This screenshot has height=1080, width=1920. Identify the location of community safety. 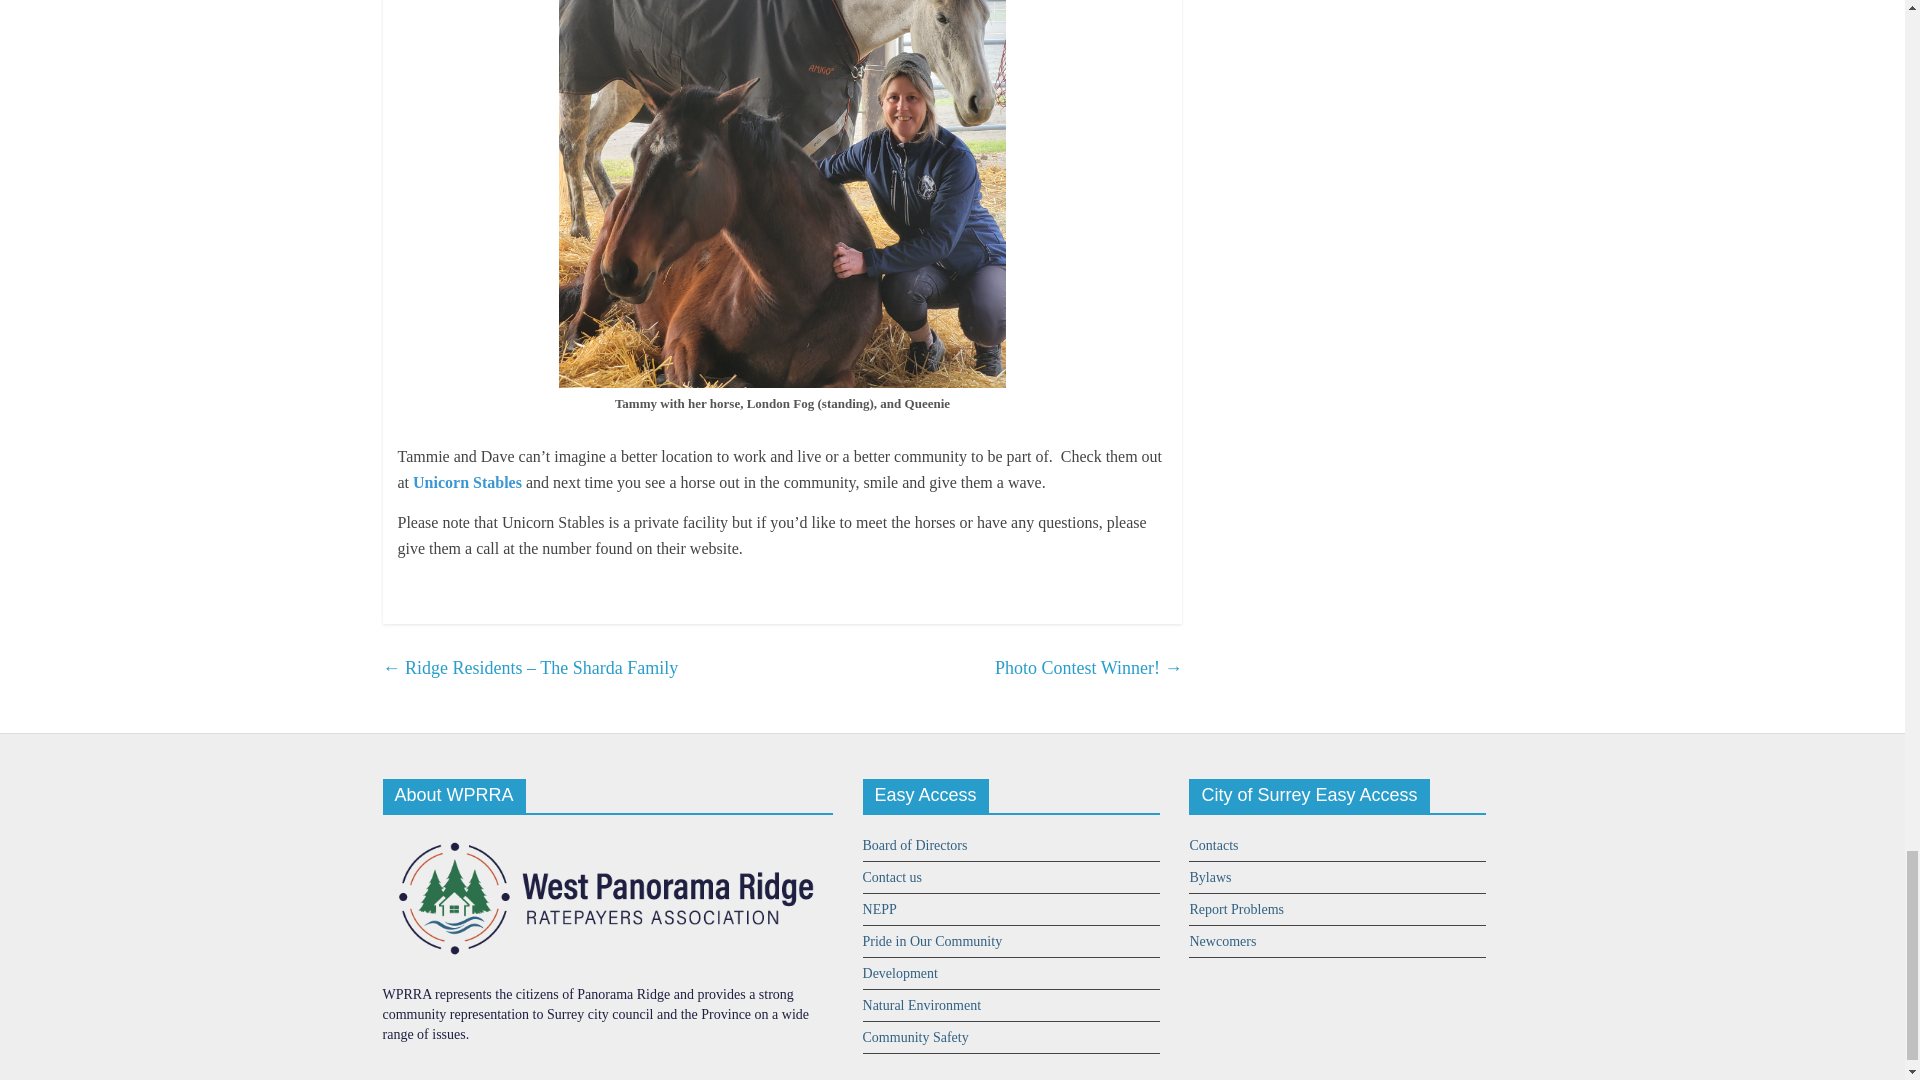
(916, 1038).